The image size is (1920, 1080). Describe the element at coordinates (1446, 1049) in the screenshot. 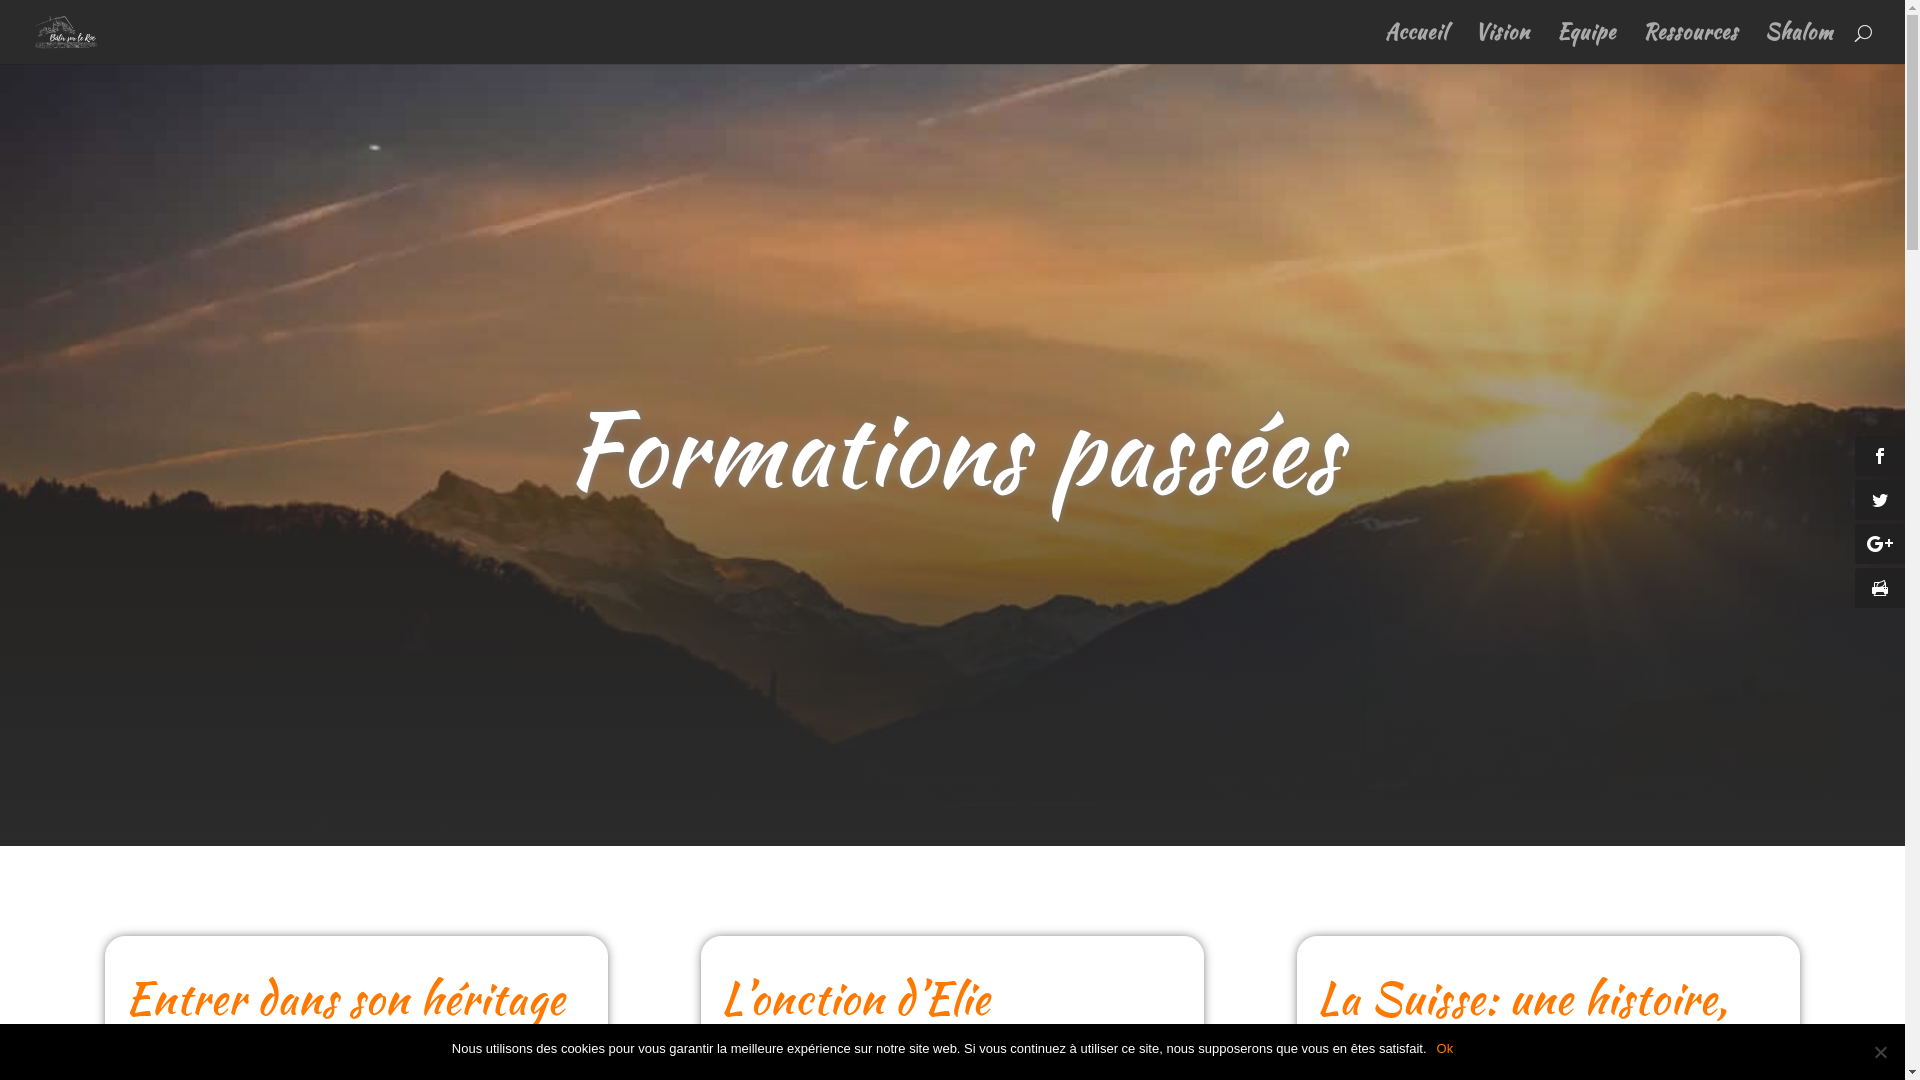

I see `Ok` at that location.